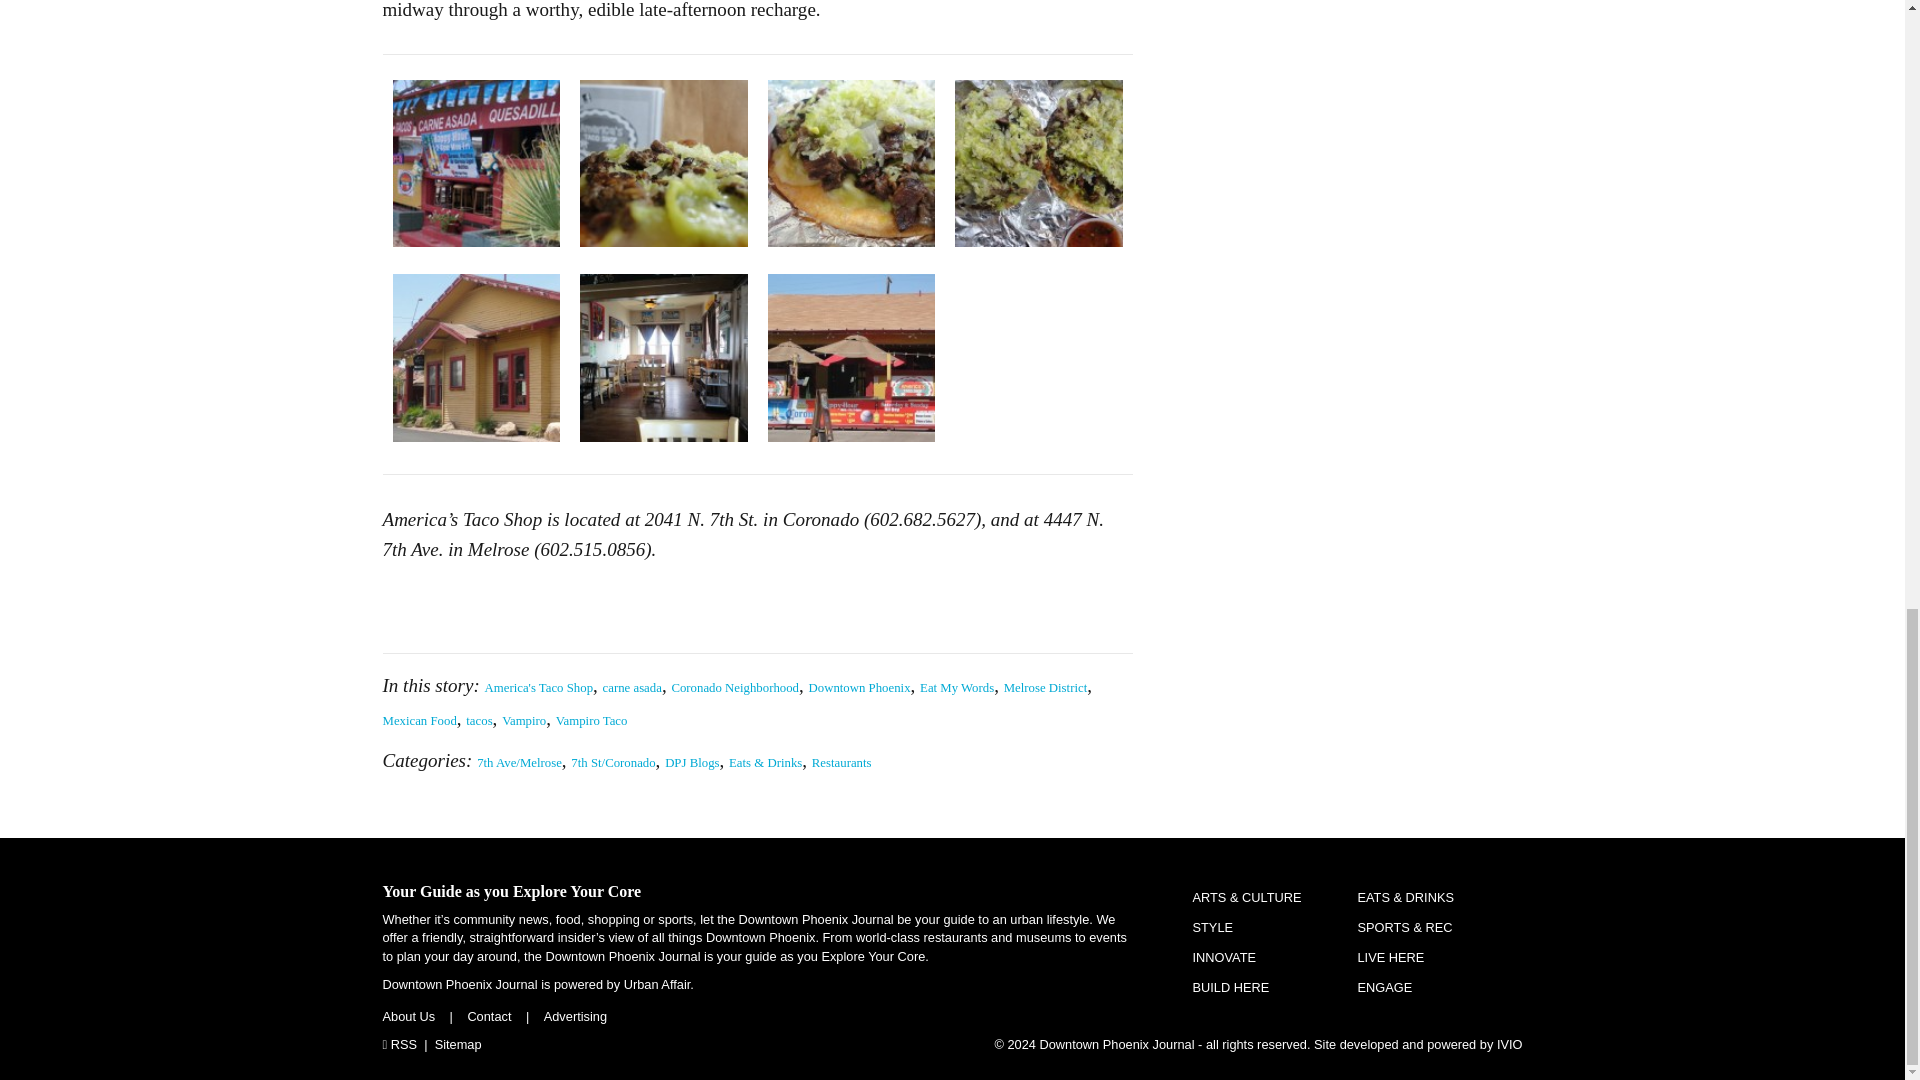  I want to click on Downtown Phoenix, so click(859, 688).